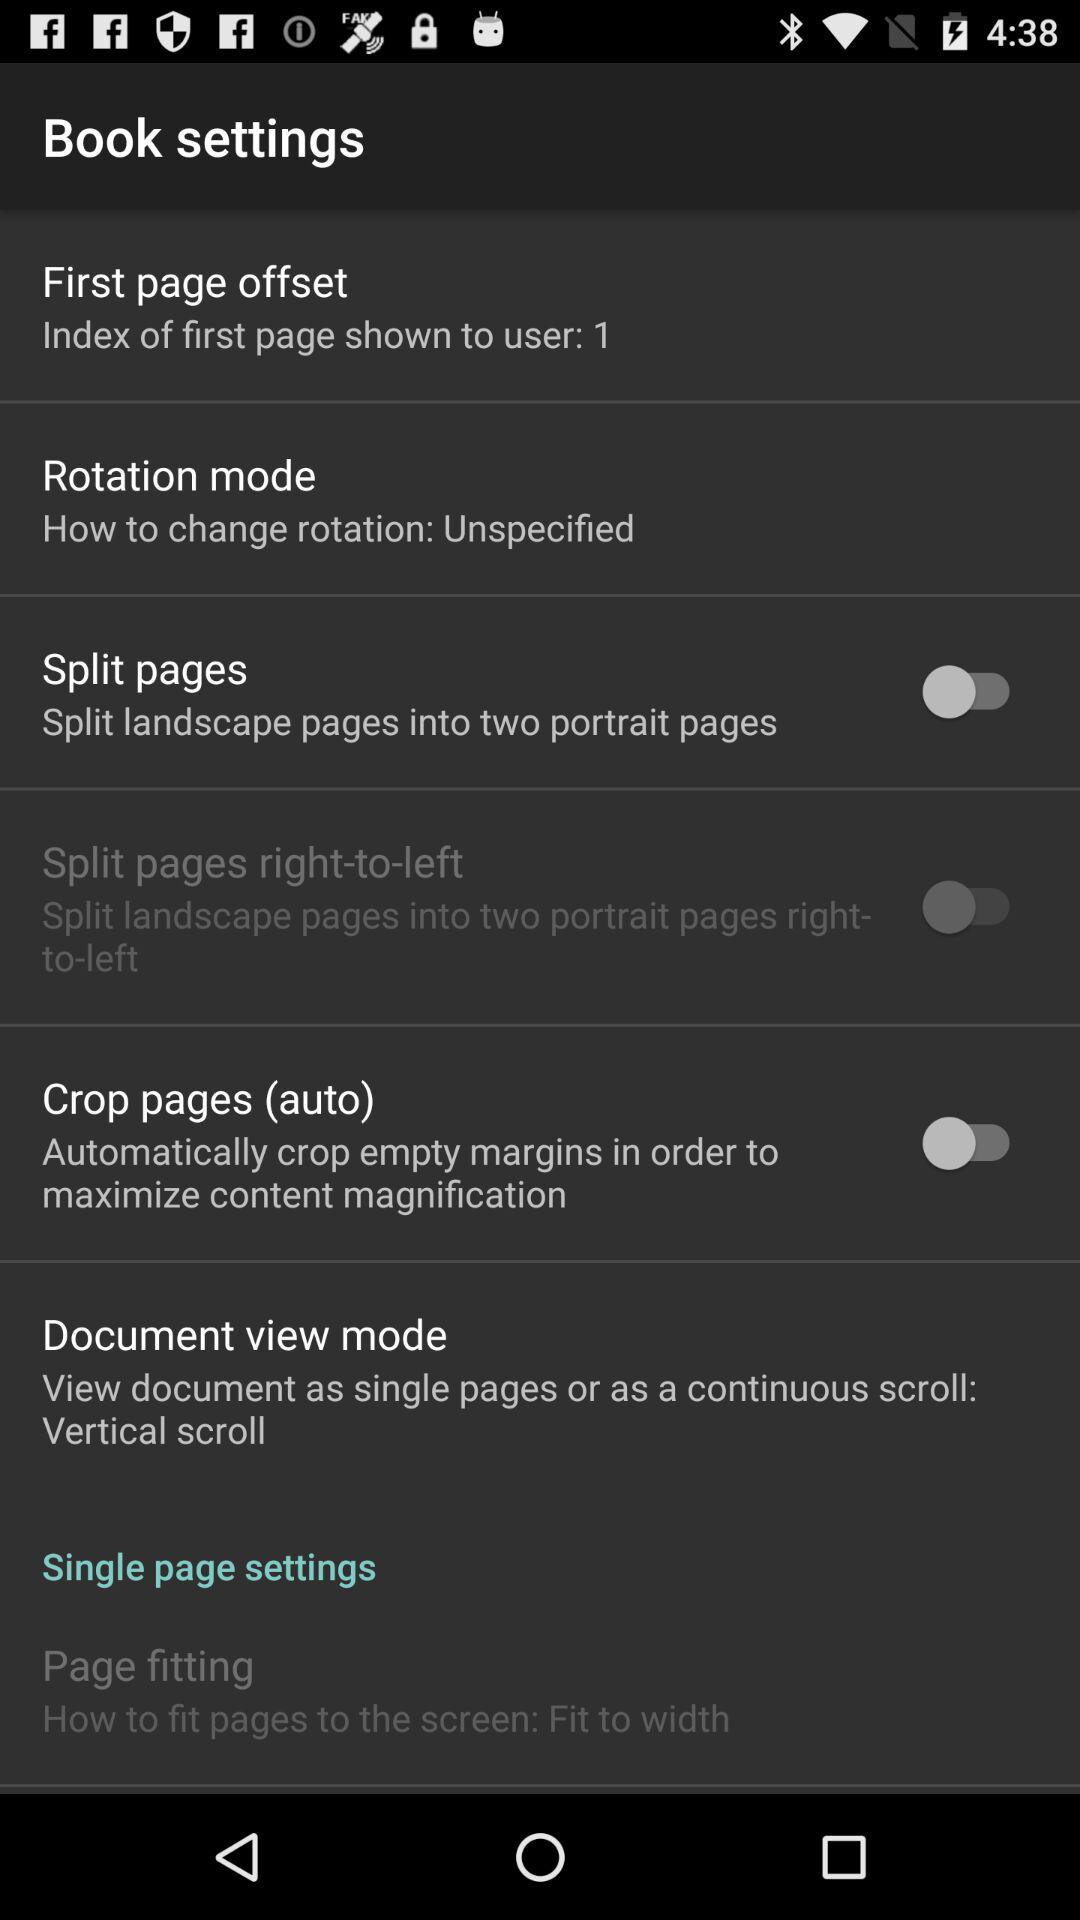  What do you see at coordinates (148, 1664) in the screenshot?
I see `choose the item below the single page settings item` at bounding box center [148, 1664].